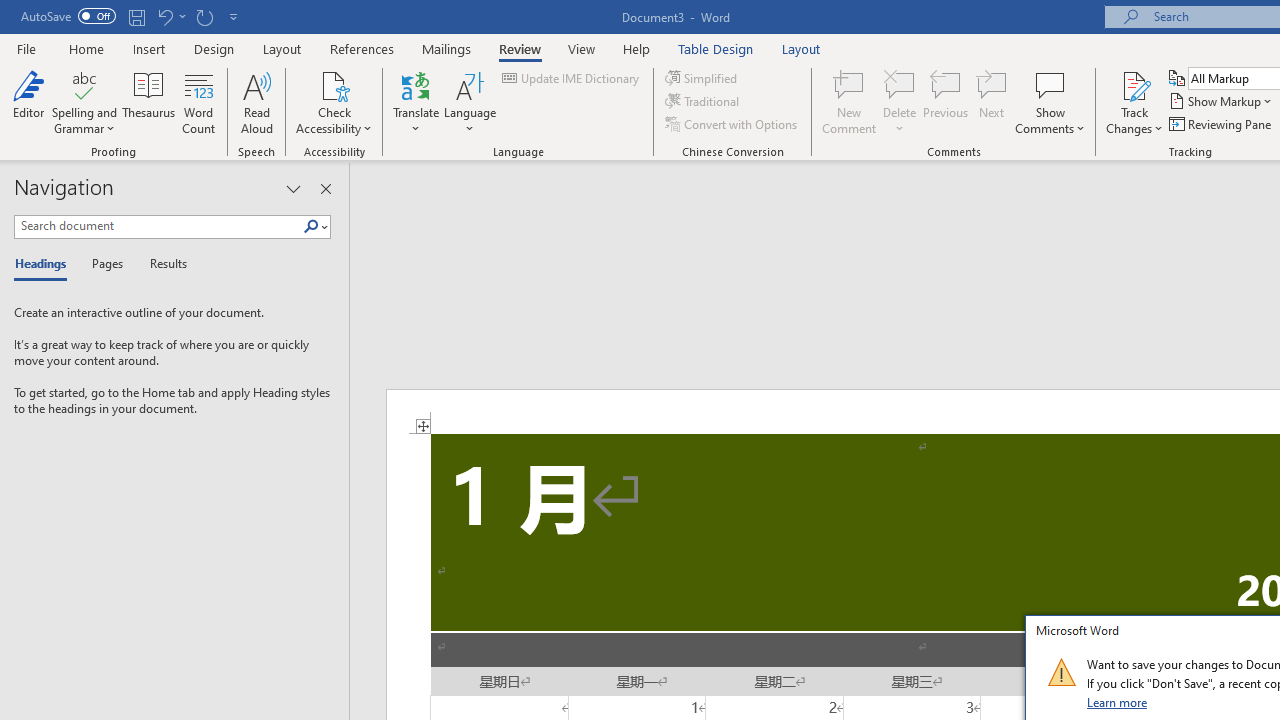 The image size is (1280, 720). I want to click on Check Accessibility, so click(334, 102).